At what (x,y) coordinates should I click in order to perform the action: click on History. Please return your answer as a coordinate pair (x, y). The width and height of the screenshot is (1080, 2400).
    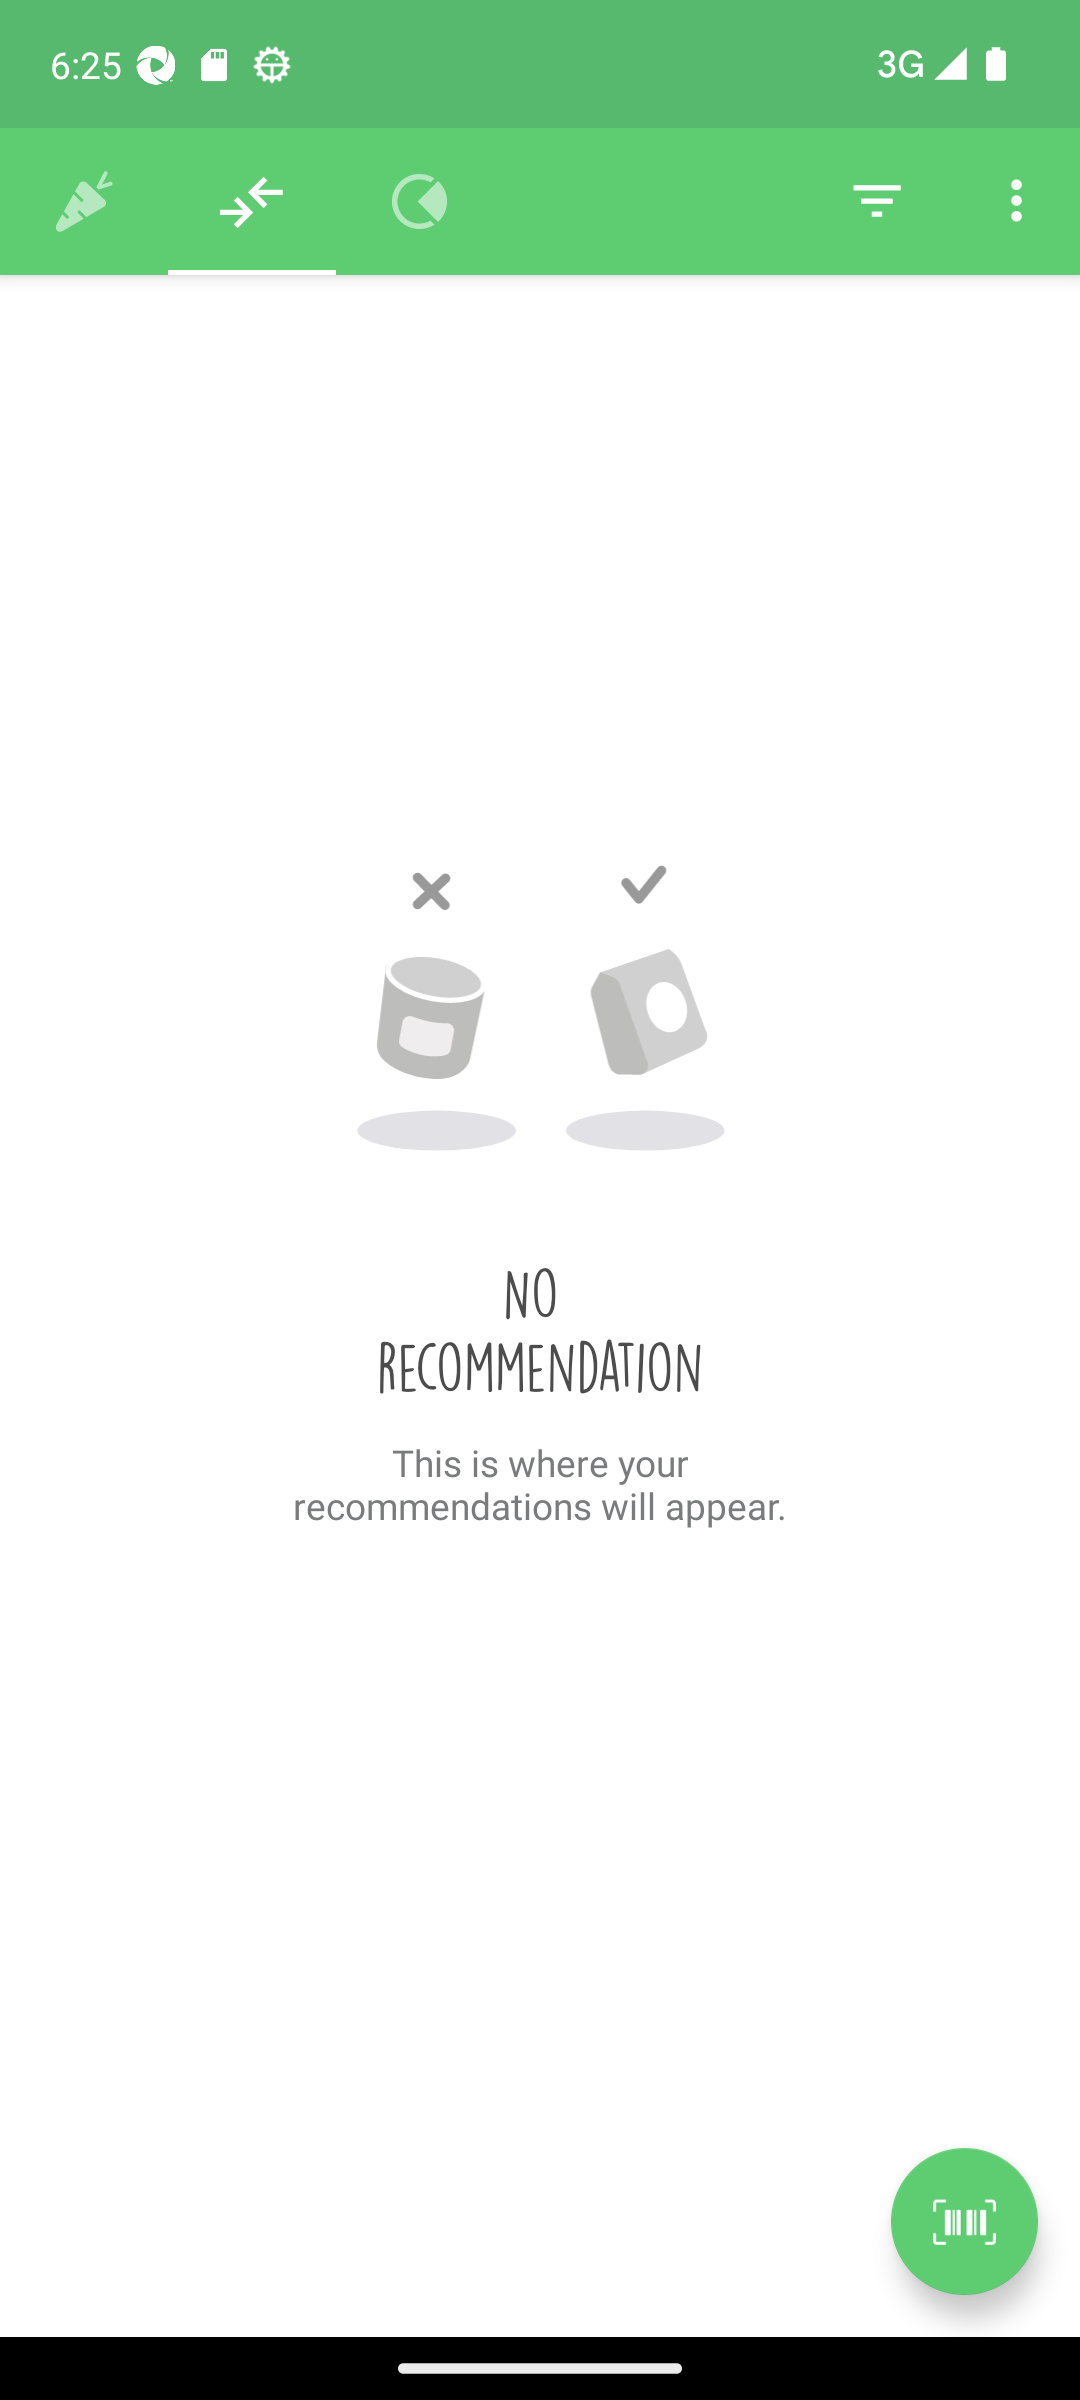
    Looking at the image, I should click on (84, 202).